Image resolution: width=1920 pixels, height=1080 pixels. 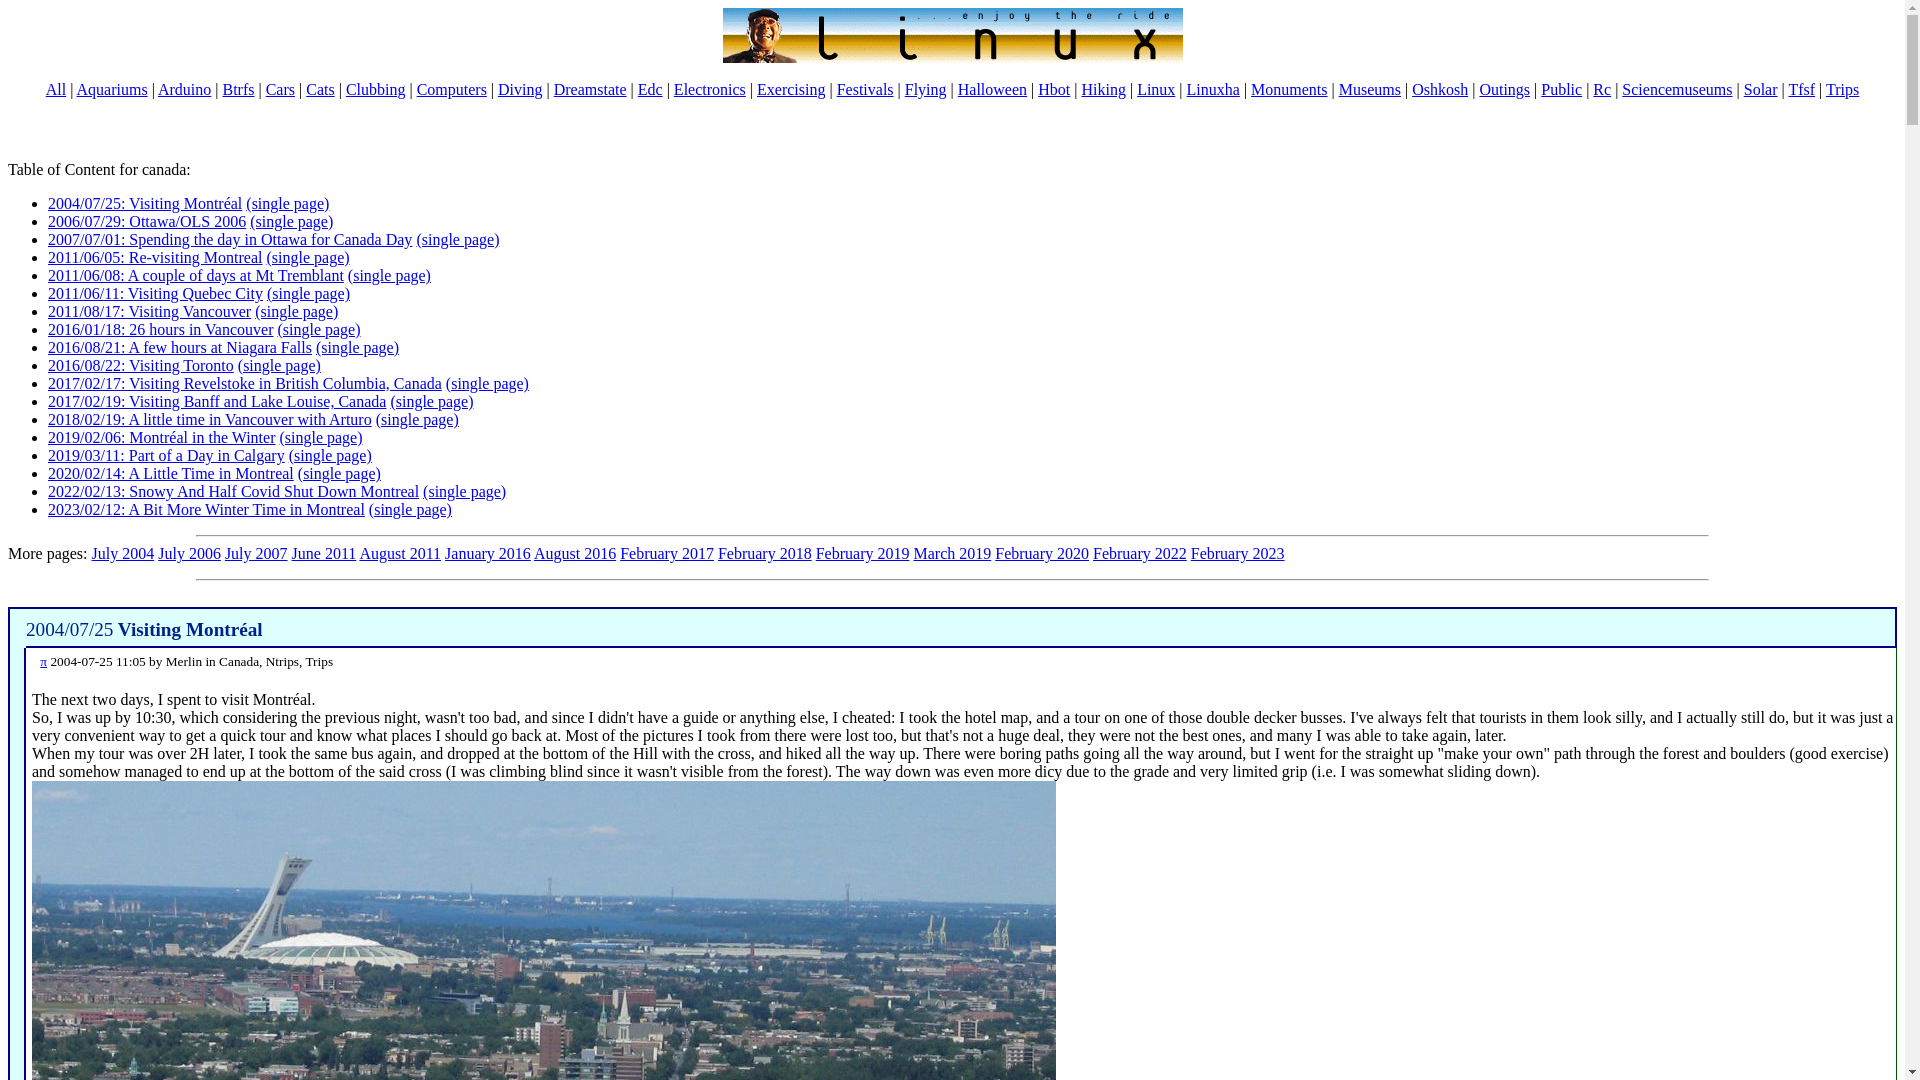 I want to click on Edc, so click(x=650, y=90).